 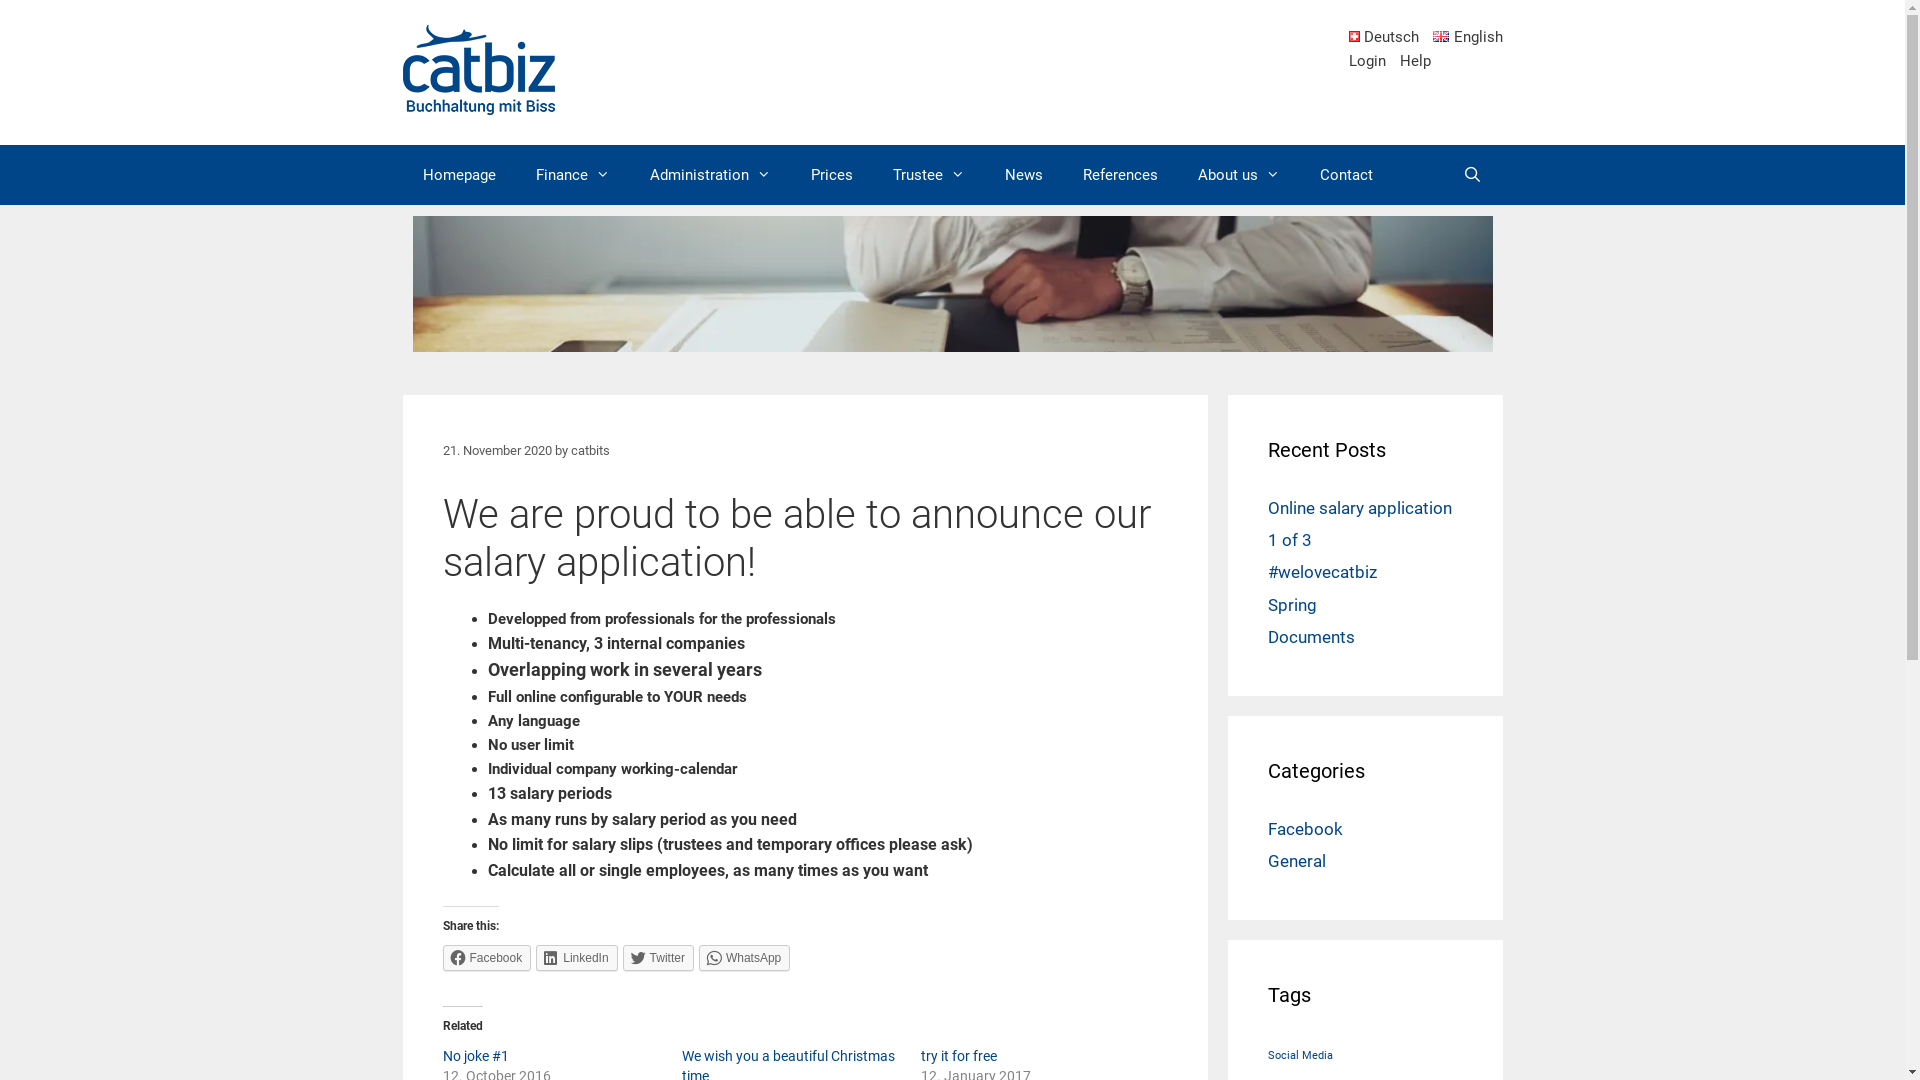 What do you see at coordinates (1306, 829) in the screenshot?
I see `Facebook` at bounding box center [1306, 829].